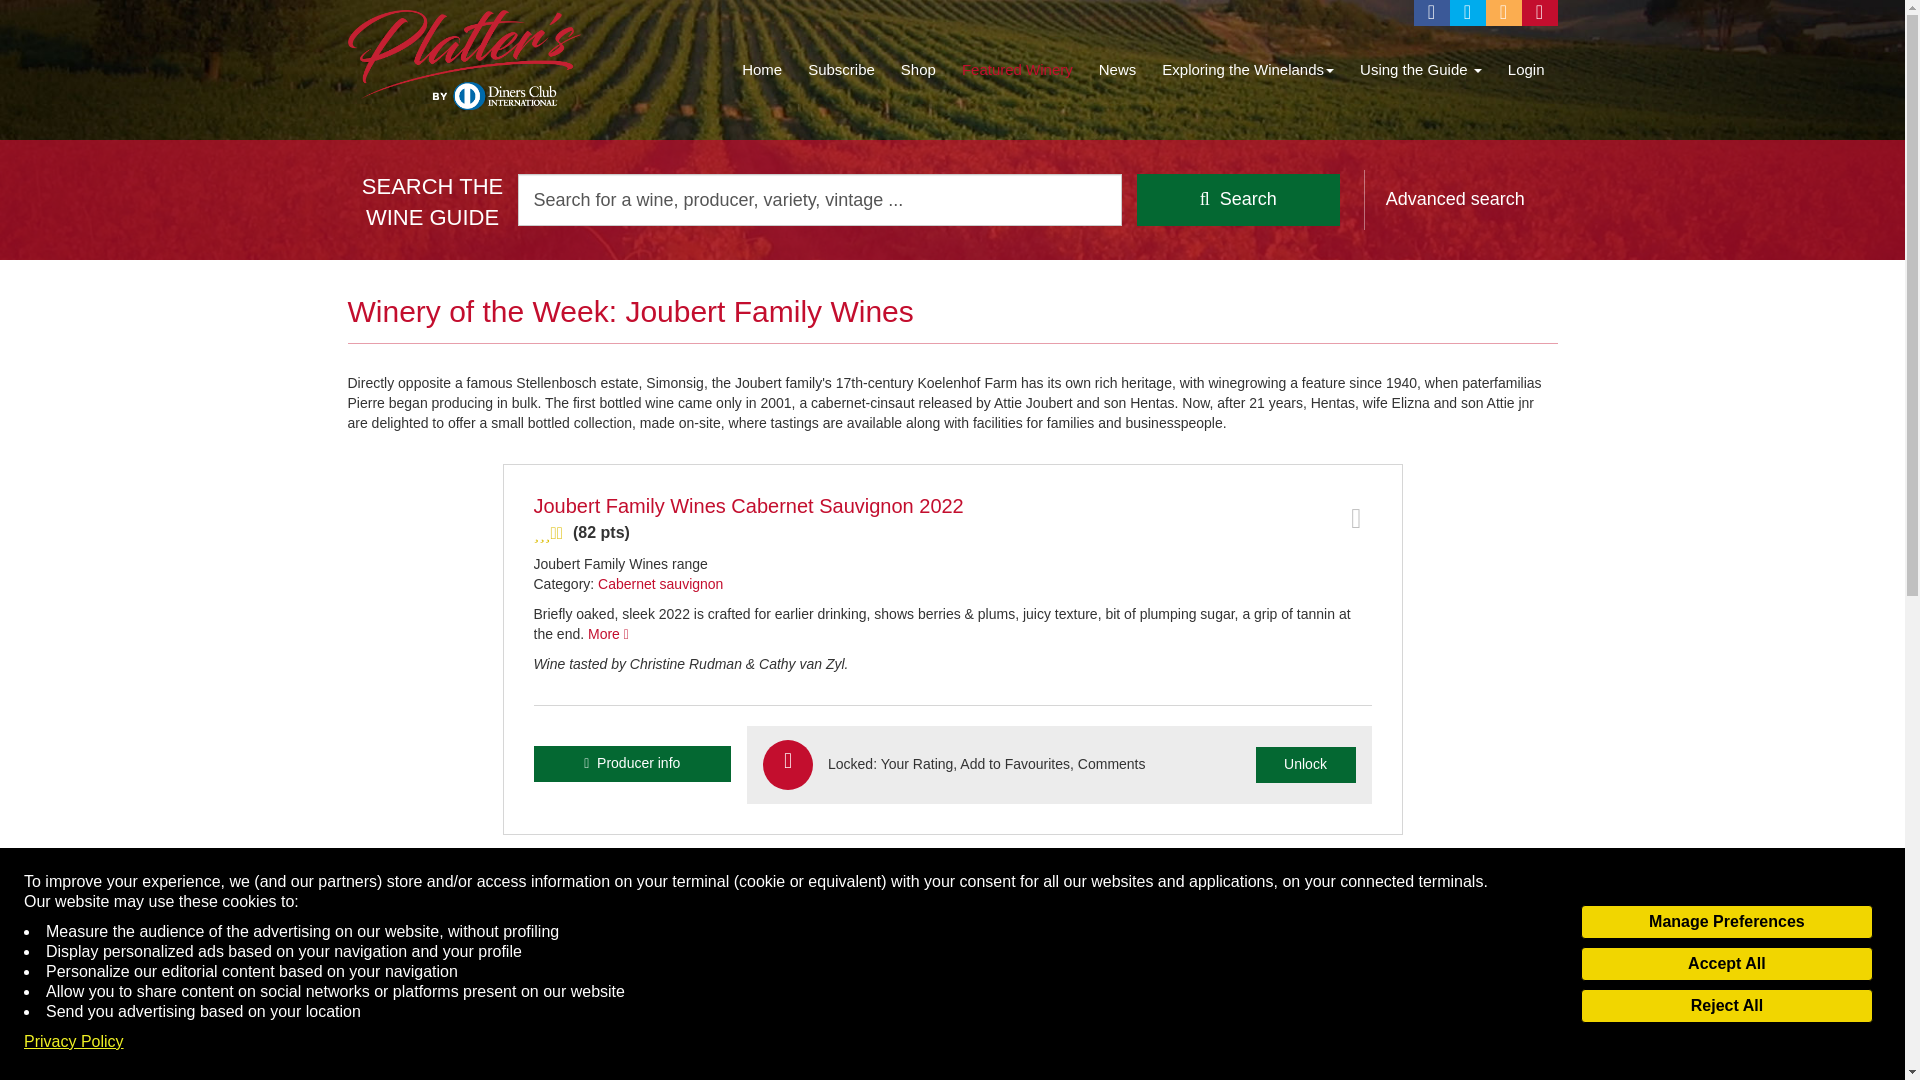 The height and width of the screenshot is (1080, 1920). Describe the element at coordinates (1431, 12) in the screenshot. I see `Follow us on Facebook` at that location.